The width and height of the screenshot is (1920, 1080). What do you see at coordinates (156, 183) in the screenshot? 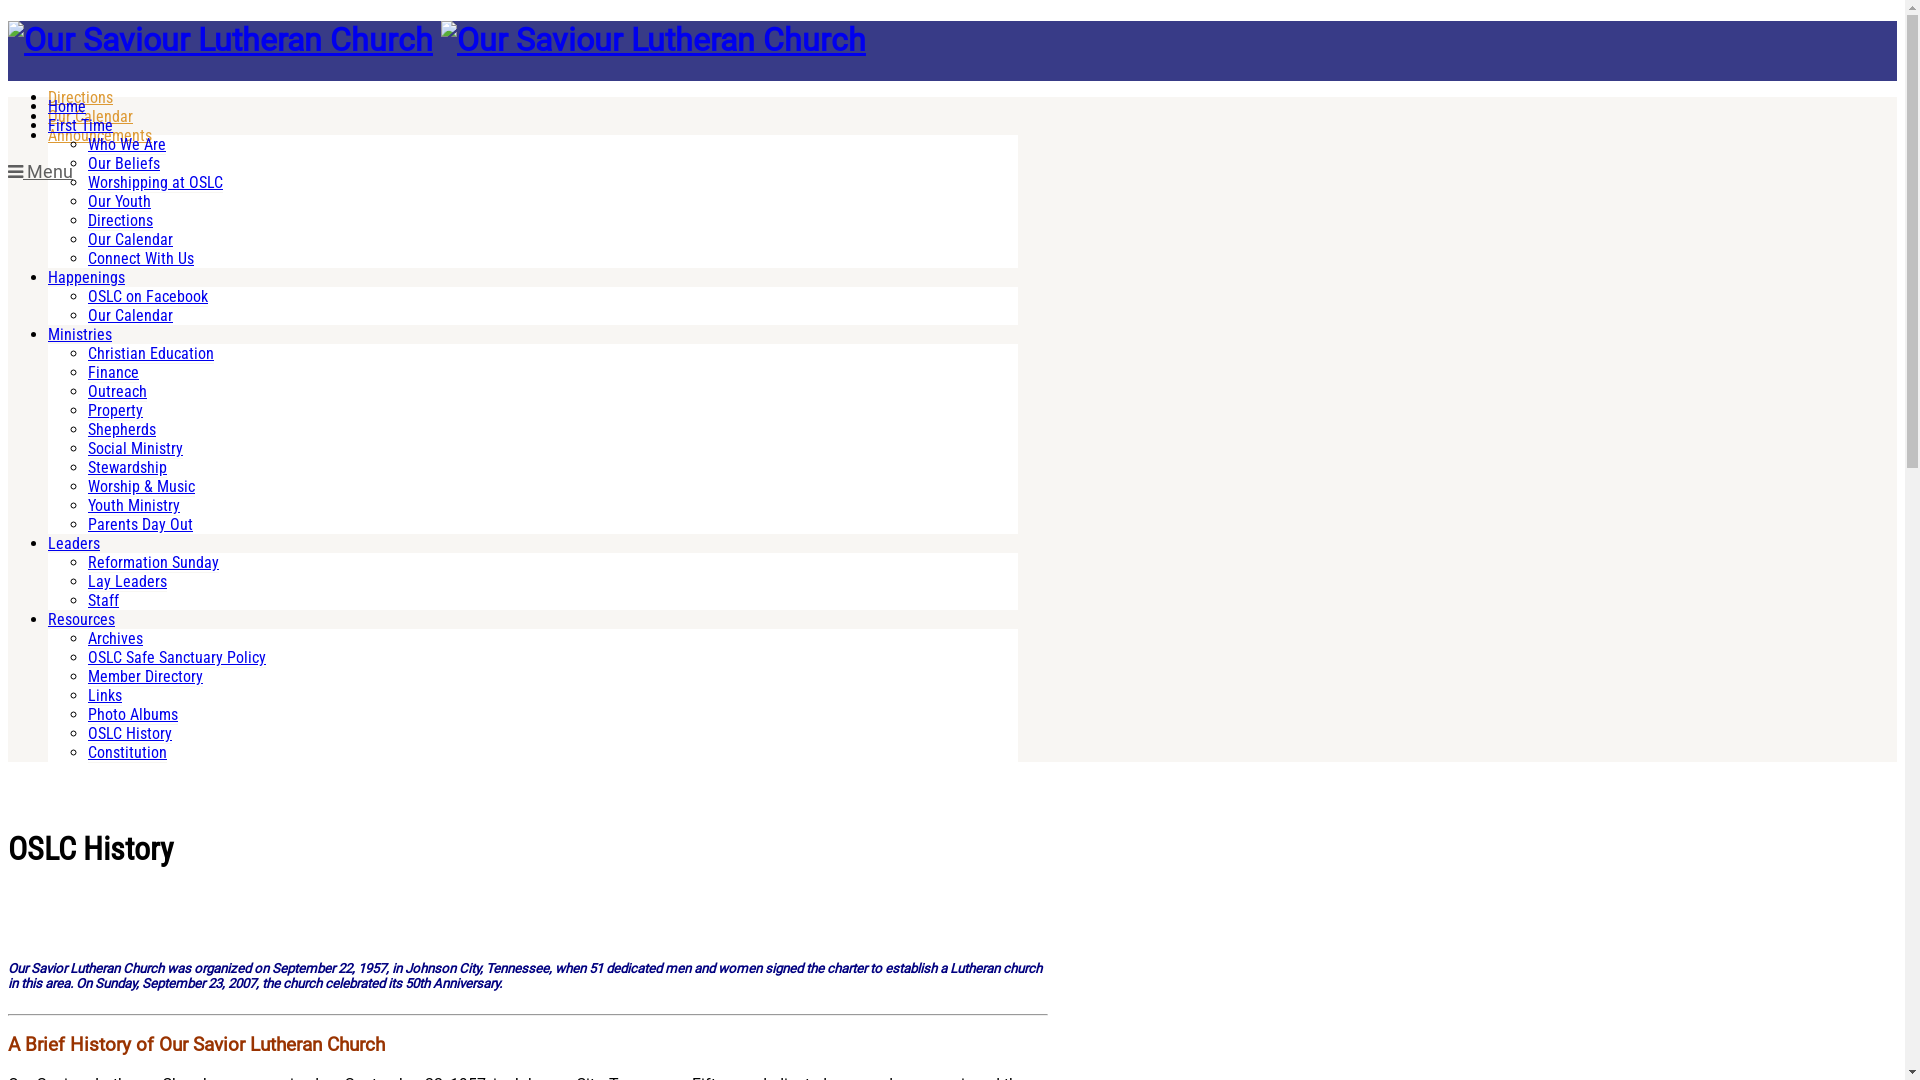
I see `Worshipping at OSLC` at bounding box center [156, 183].